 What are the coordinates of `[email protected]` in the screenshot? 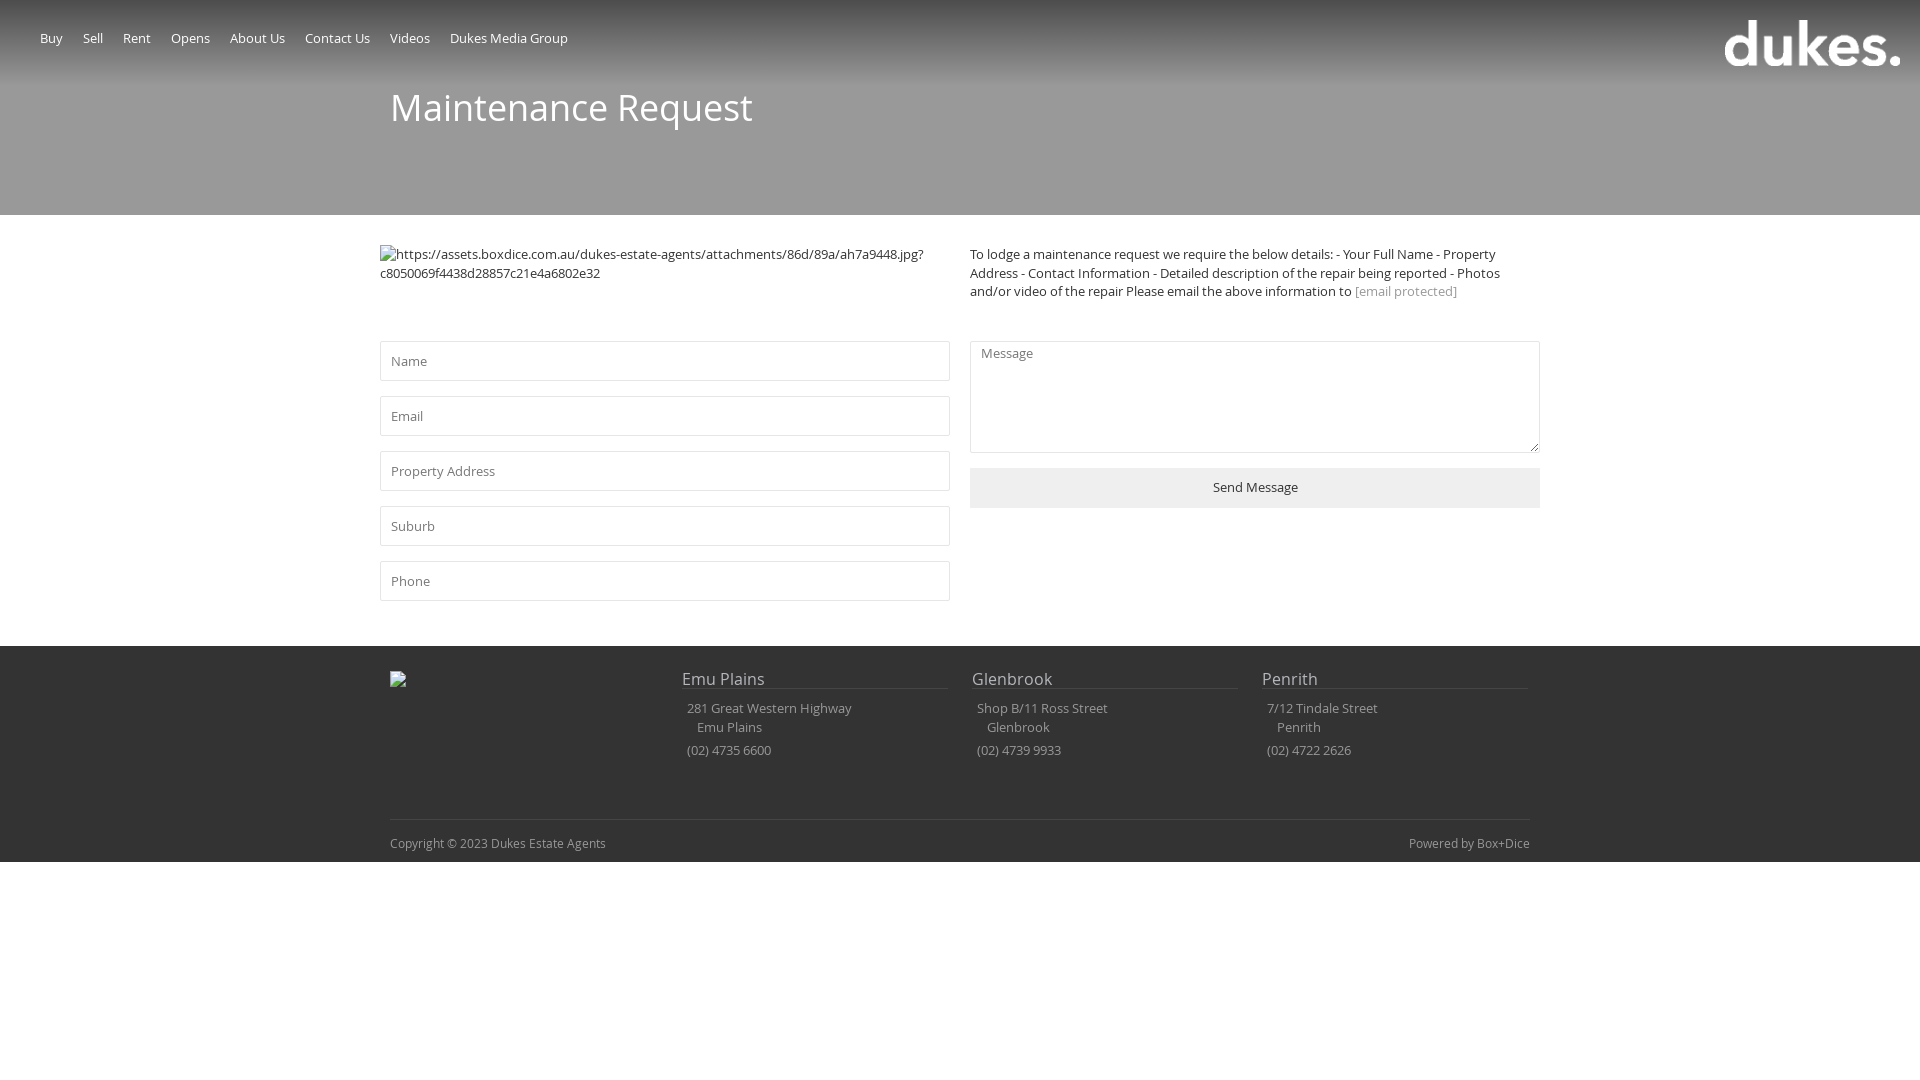 It's located at (1406, 291).